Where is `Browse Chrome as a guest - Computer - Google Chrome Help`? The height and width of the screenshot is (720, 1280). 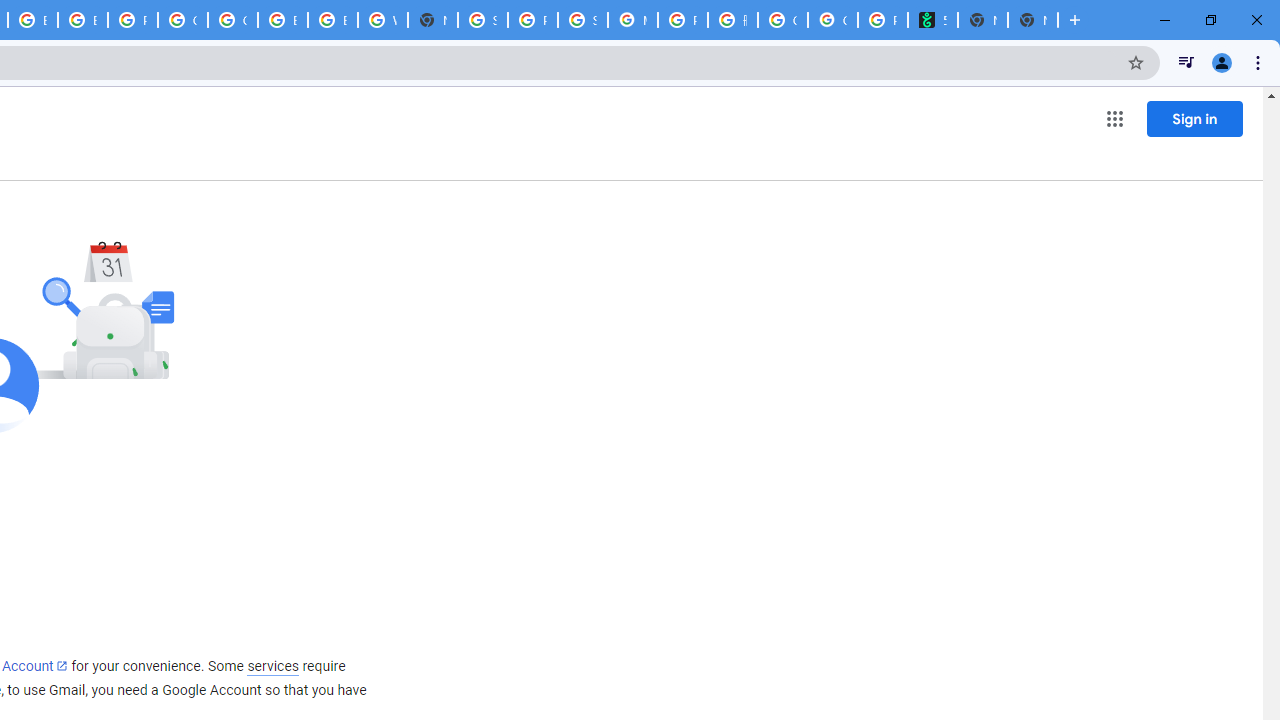
Browse Chrome as a guest - Computer - Google Chrome Help is located at coordinates (283, 20).